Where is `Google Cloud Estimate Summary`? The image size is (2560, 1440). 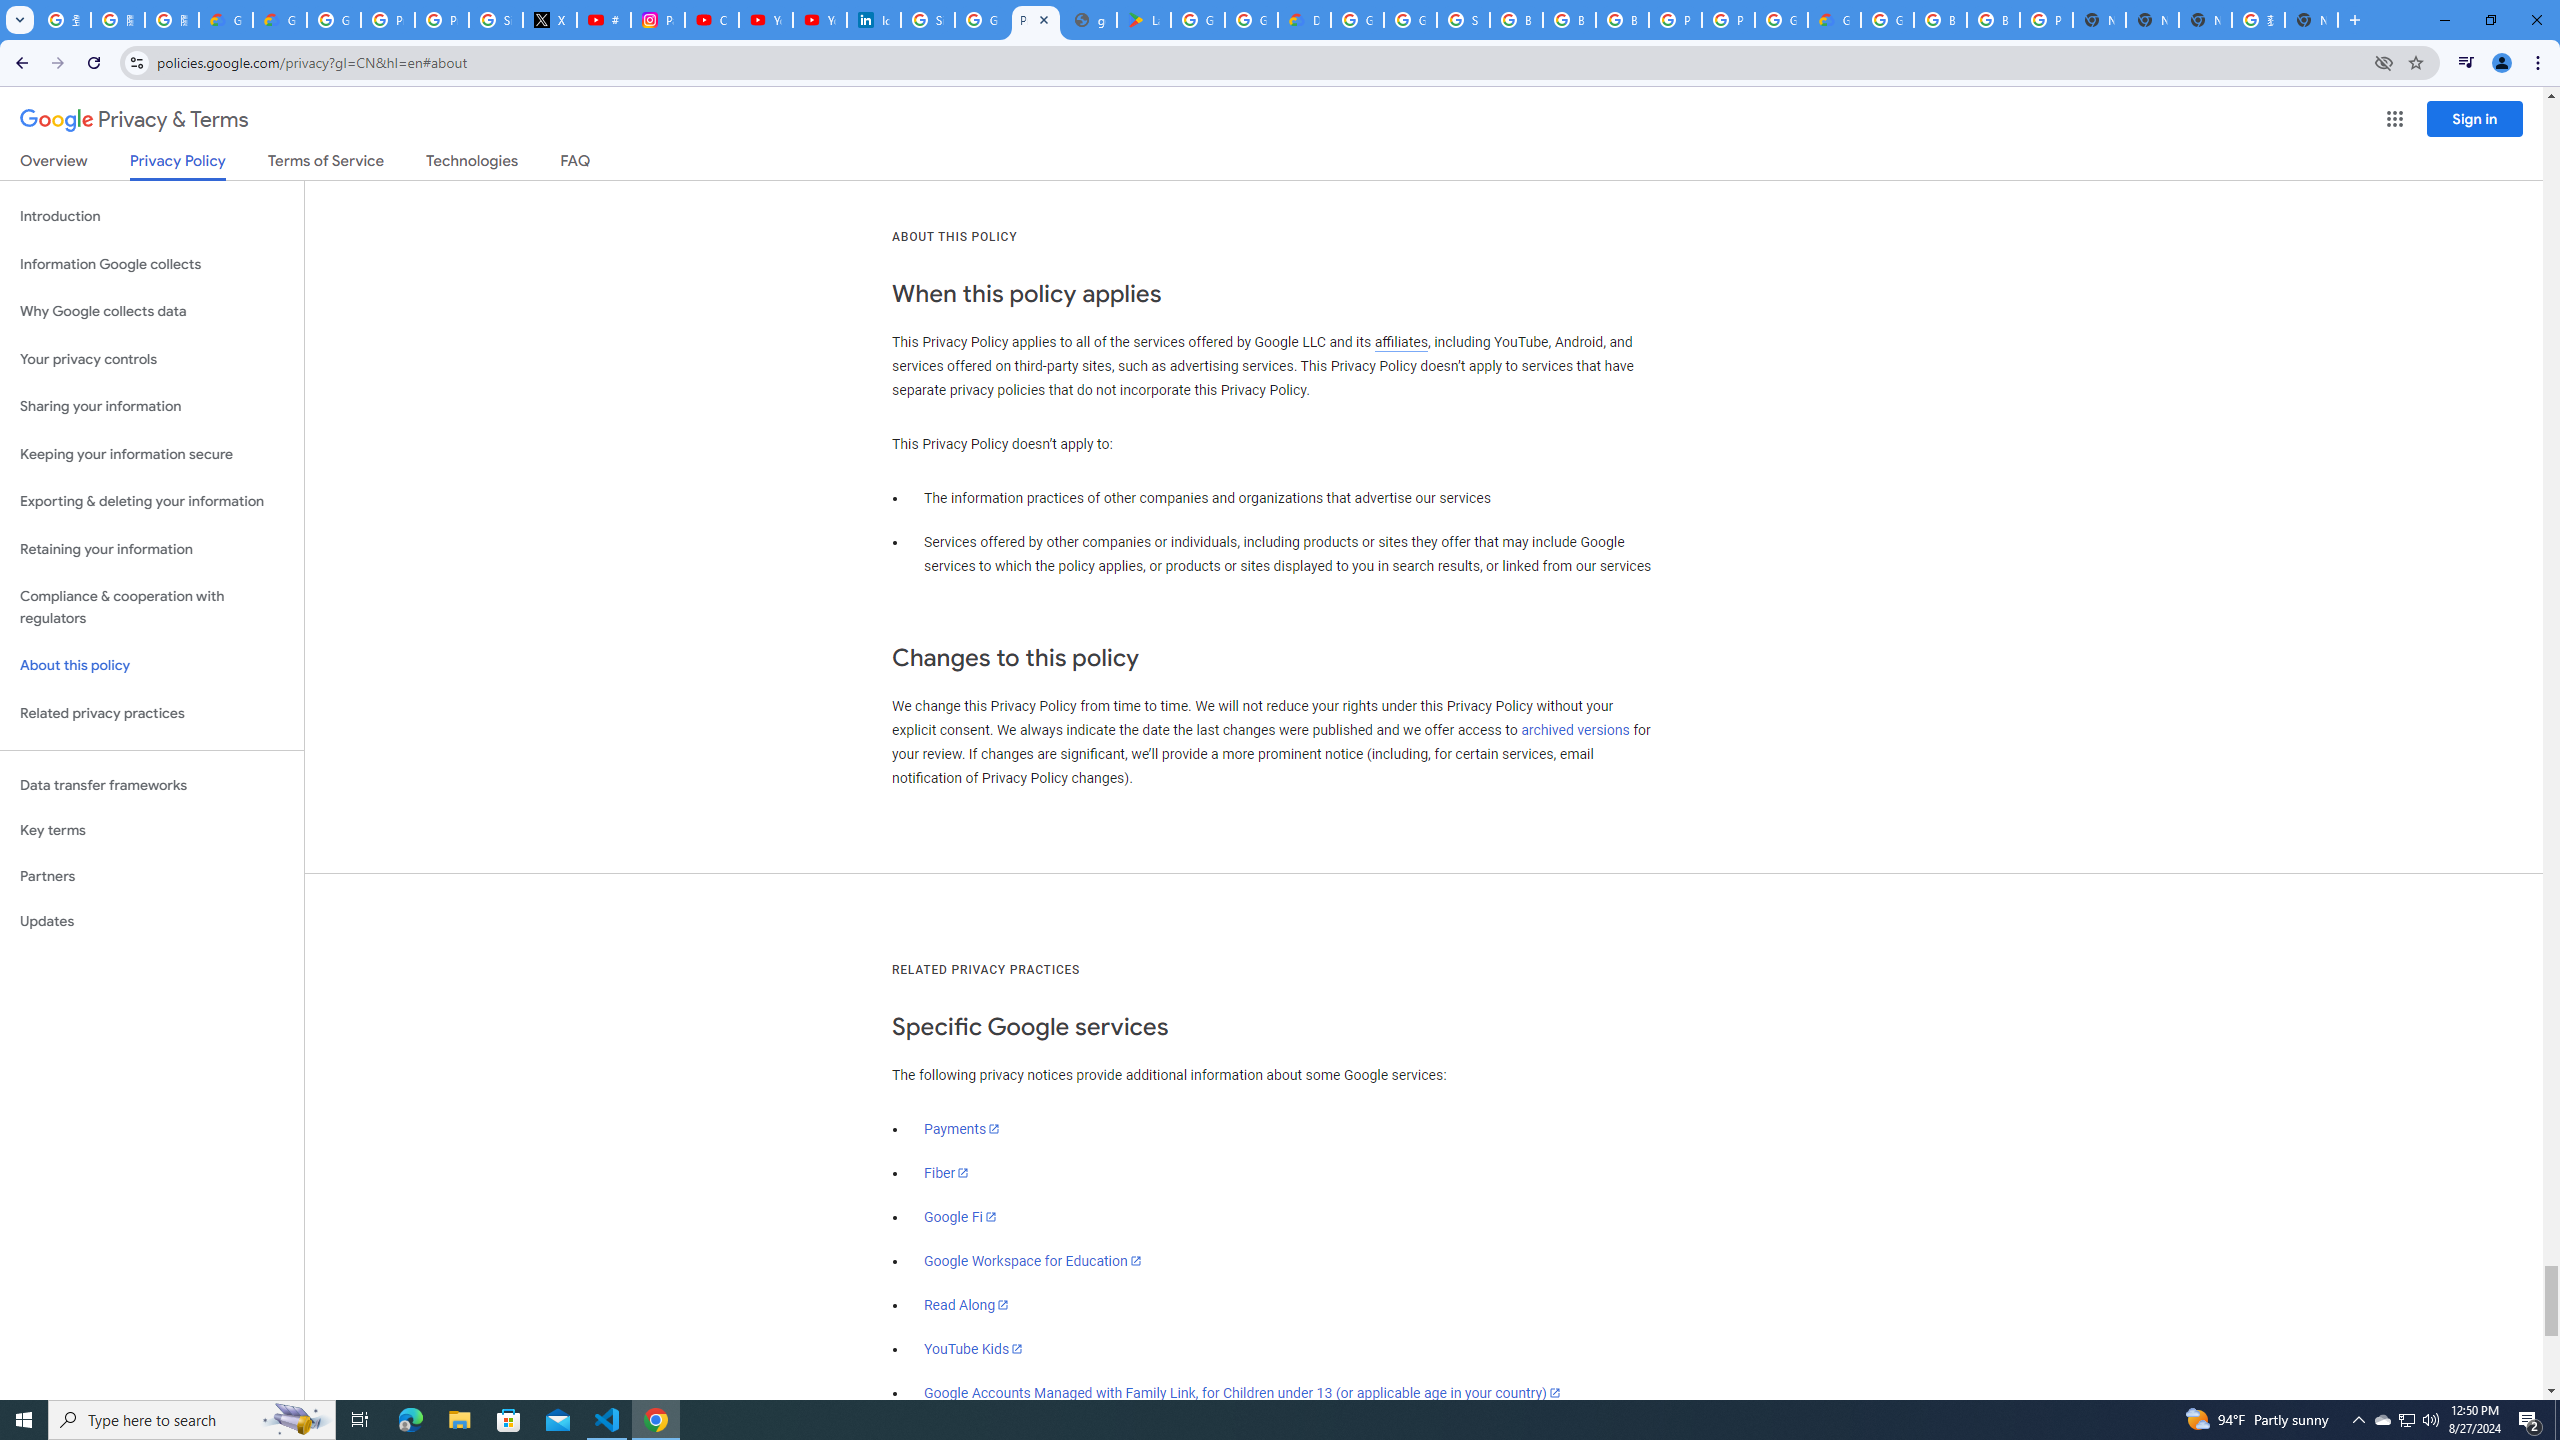 Google Cloud Estimate Summary is located at coordinates (1834, 20).